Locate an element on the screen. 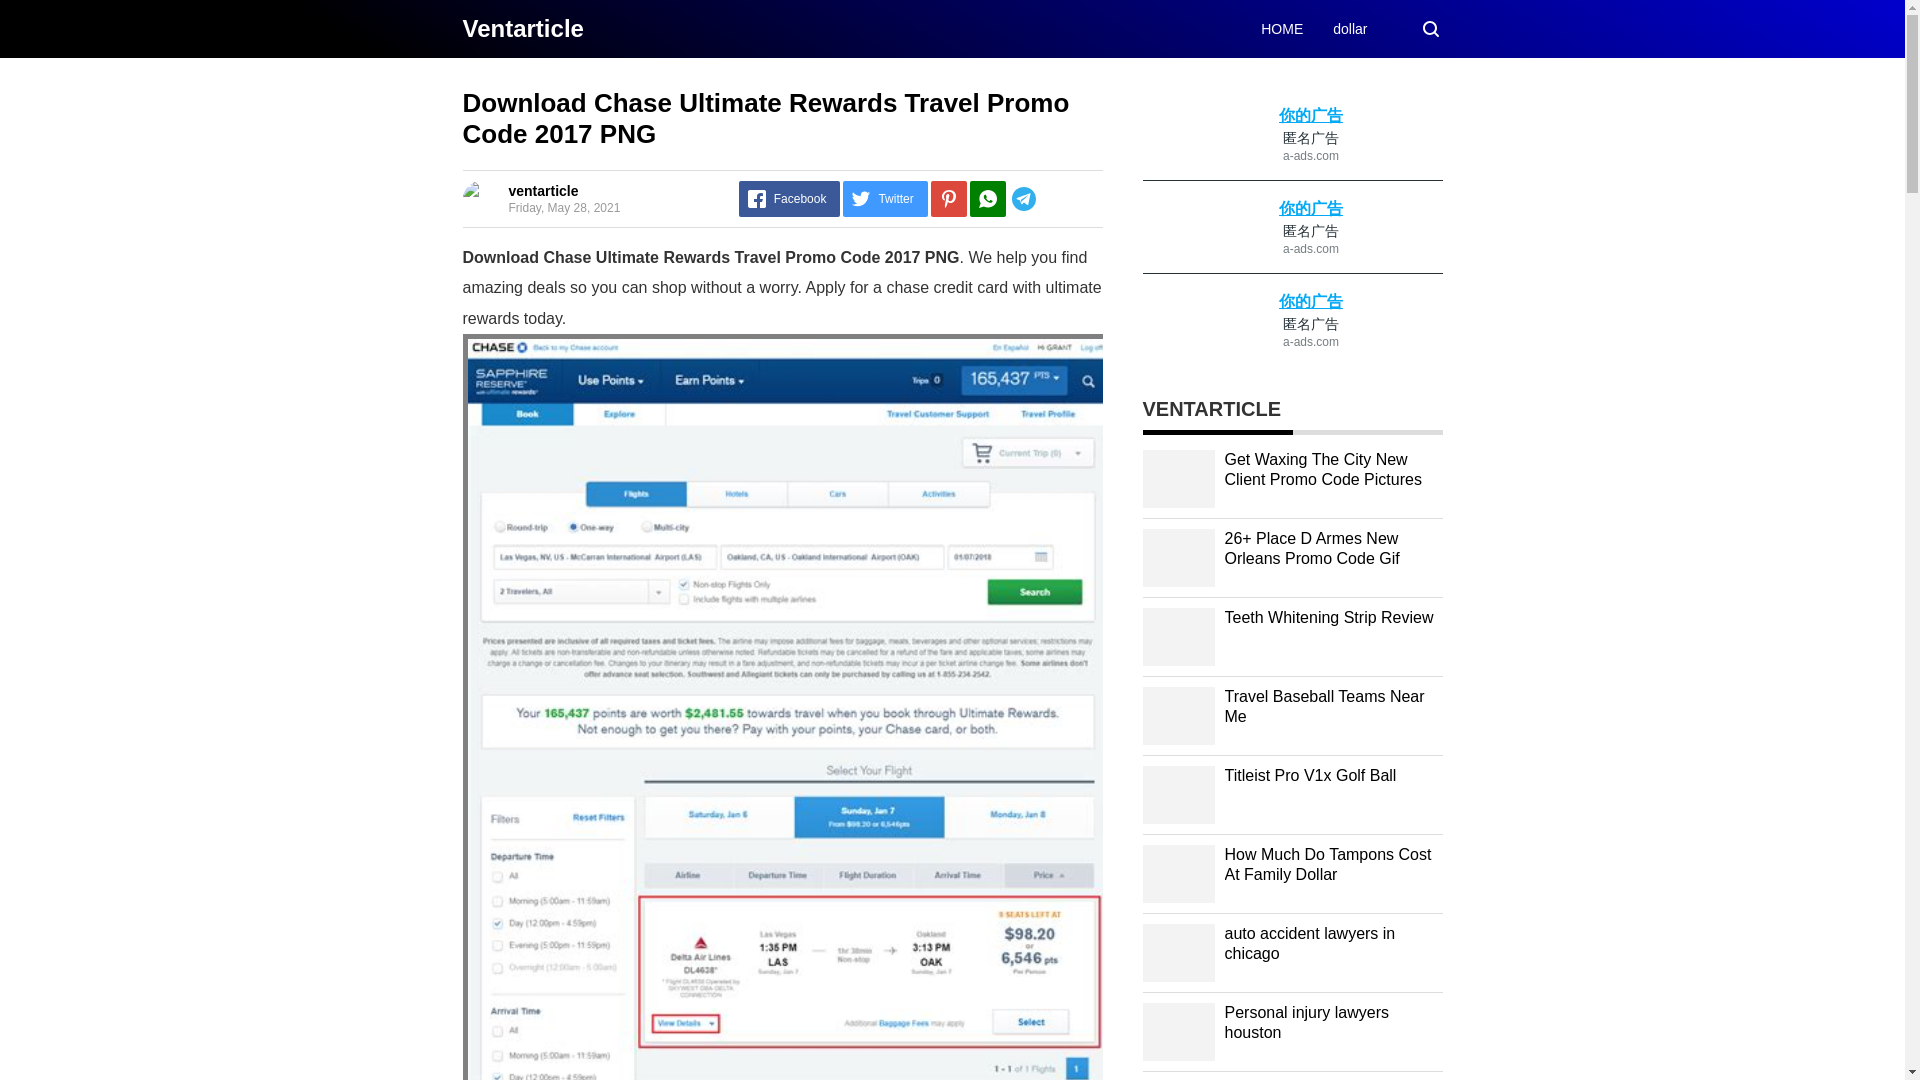 Image resolution: width=1920 pixels, height=1080 pixels. How Much Do Tampons Cost At Family Dollar is located at coordinates (1327, 864).